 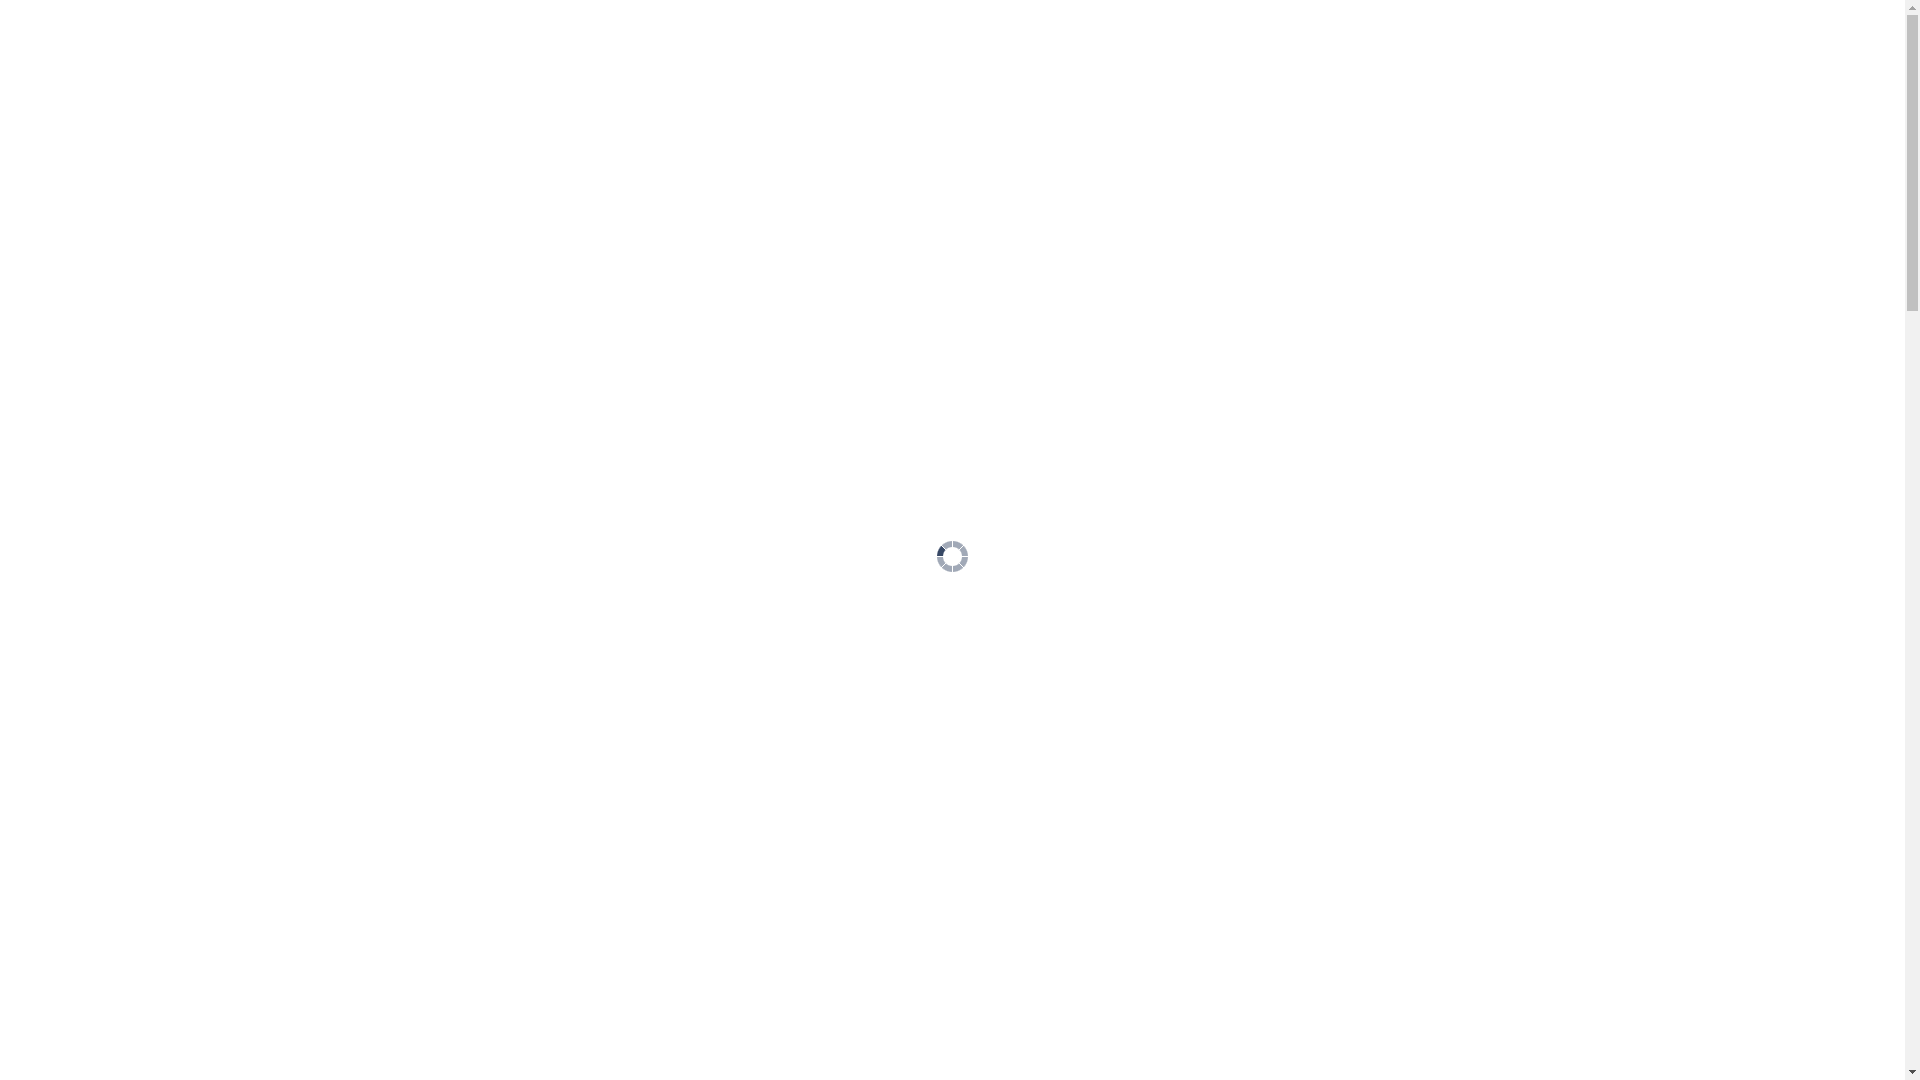 What do you see at coordinates (63, 259) in the screenshot?
I see `About` at bounding box center [63, 259].